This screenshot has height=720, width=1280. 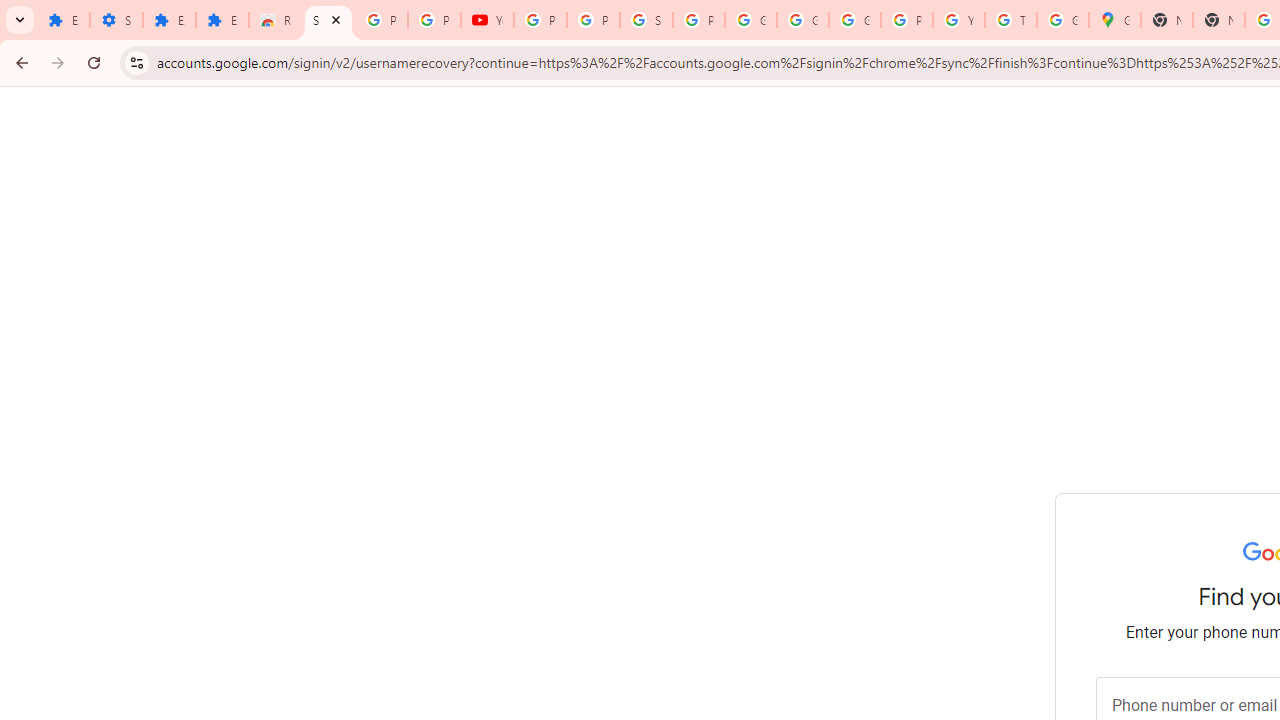 I want to click on Settings, so click(x=116, y=20).